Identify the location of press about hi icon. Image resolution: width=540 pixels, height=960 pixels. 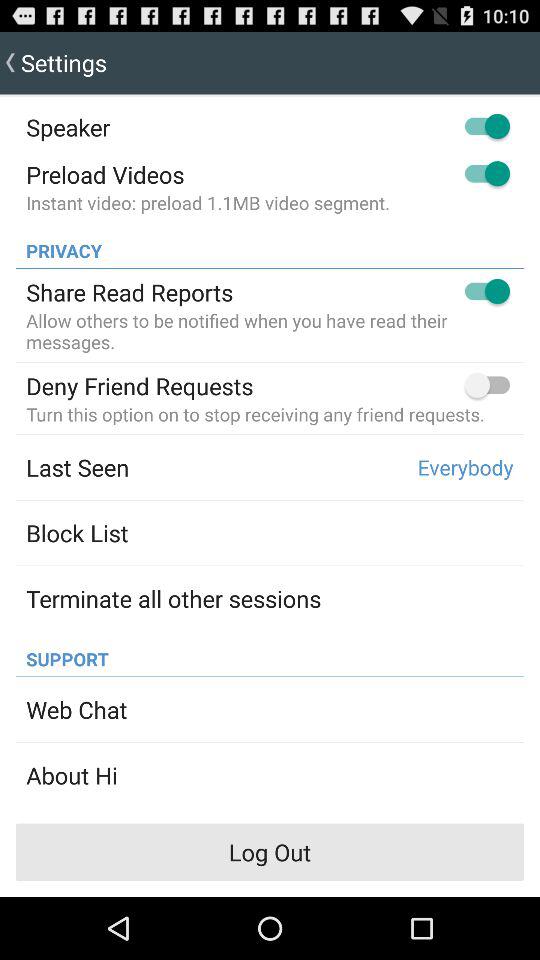
(72, 775).